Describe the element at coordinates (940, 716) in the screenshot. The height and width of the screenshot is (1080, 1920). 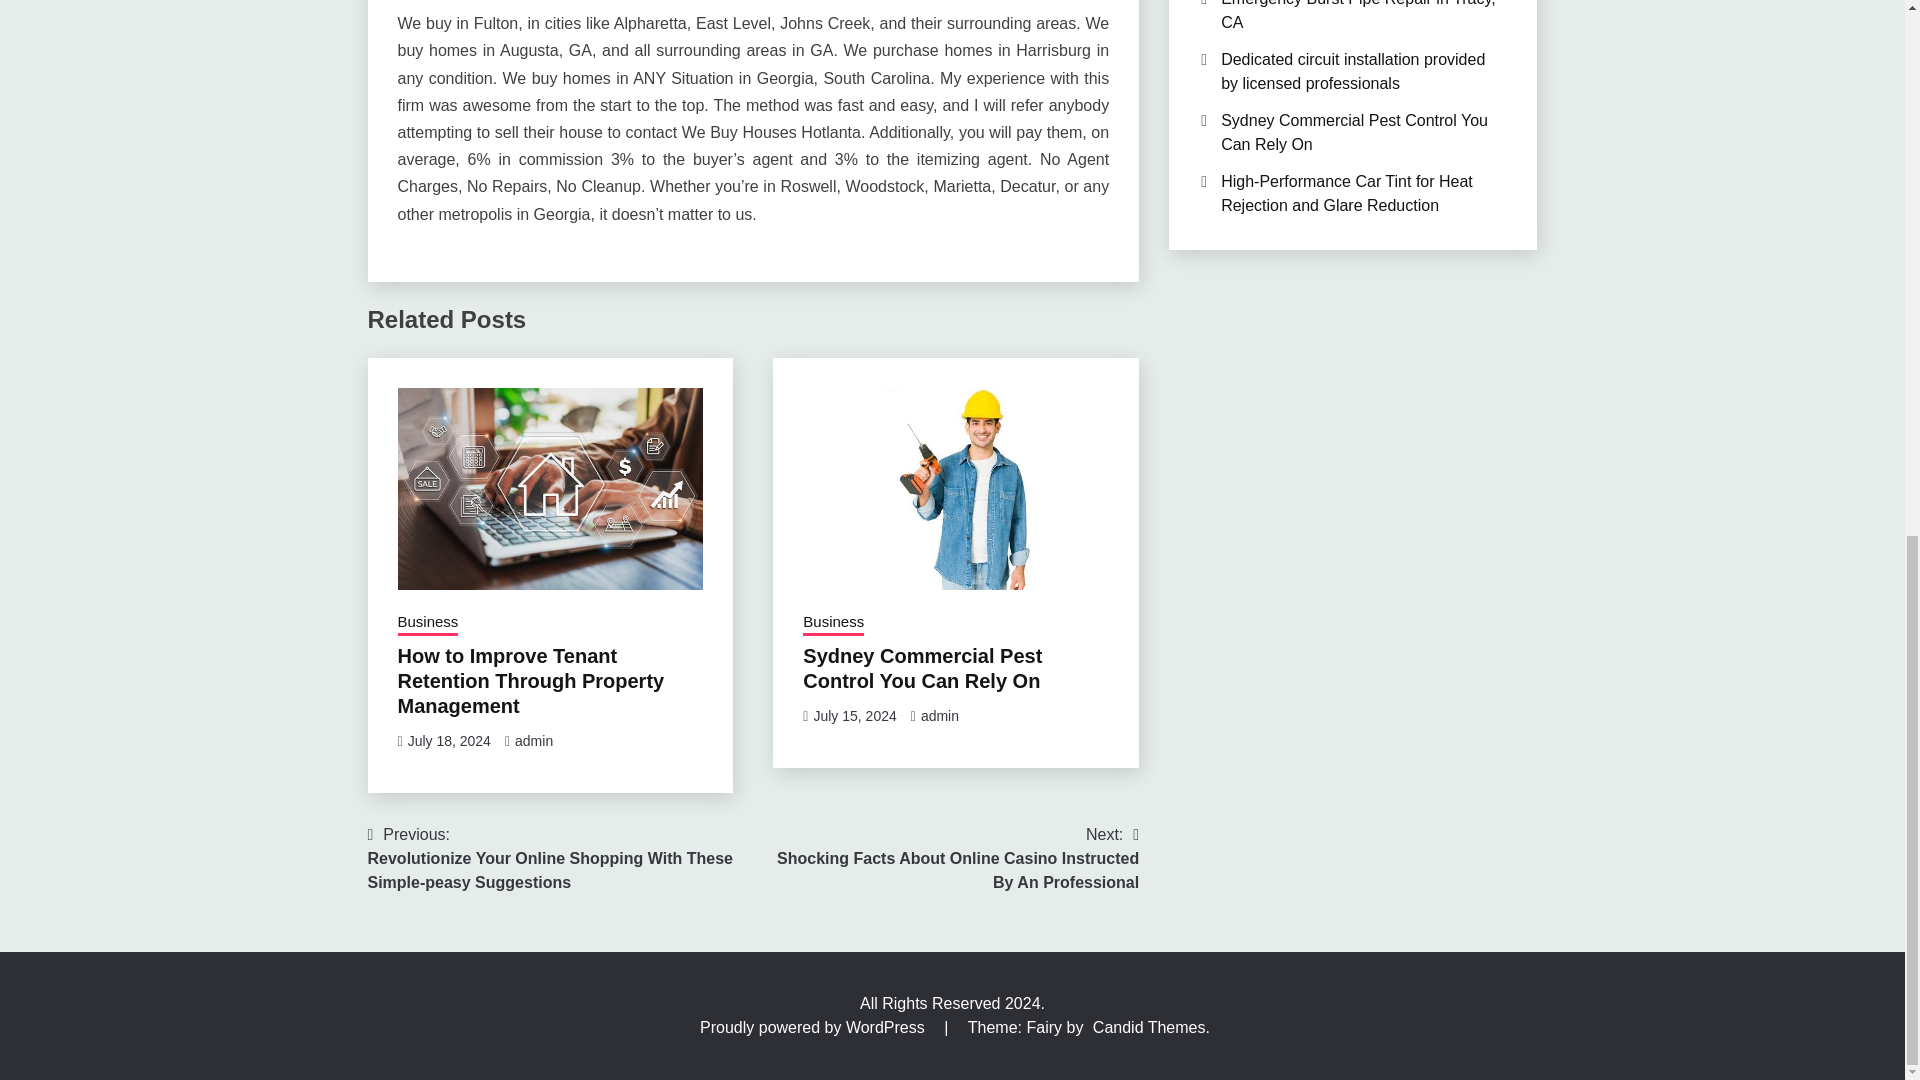
I see `admin` at that location.